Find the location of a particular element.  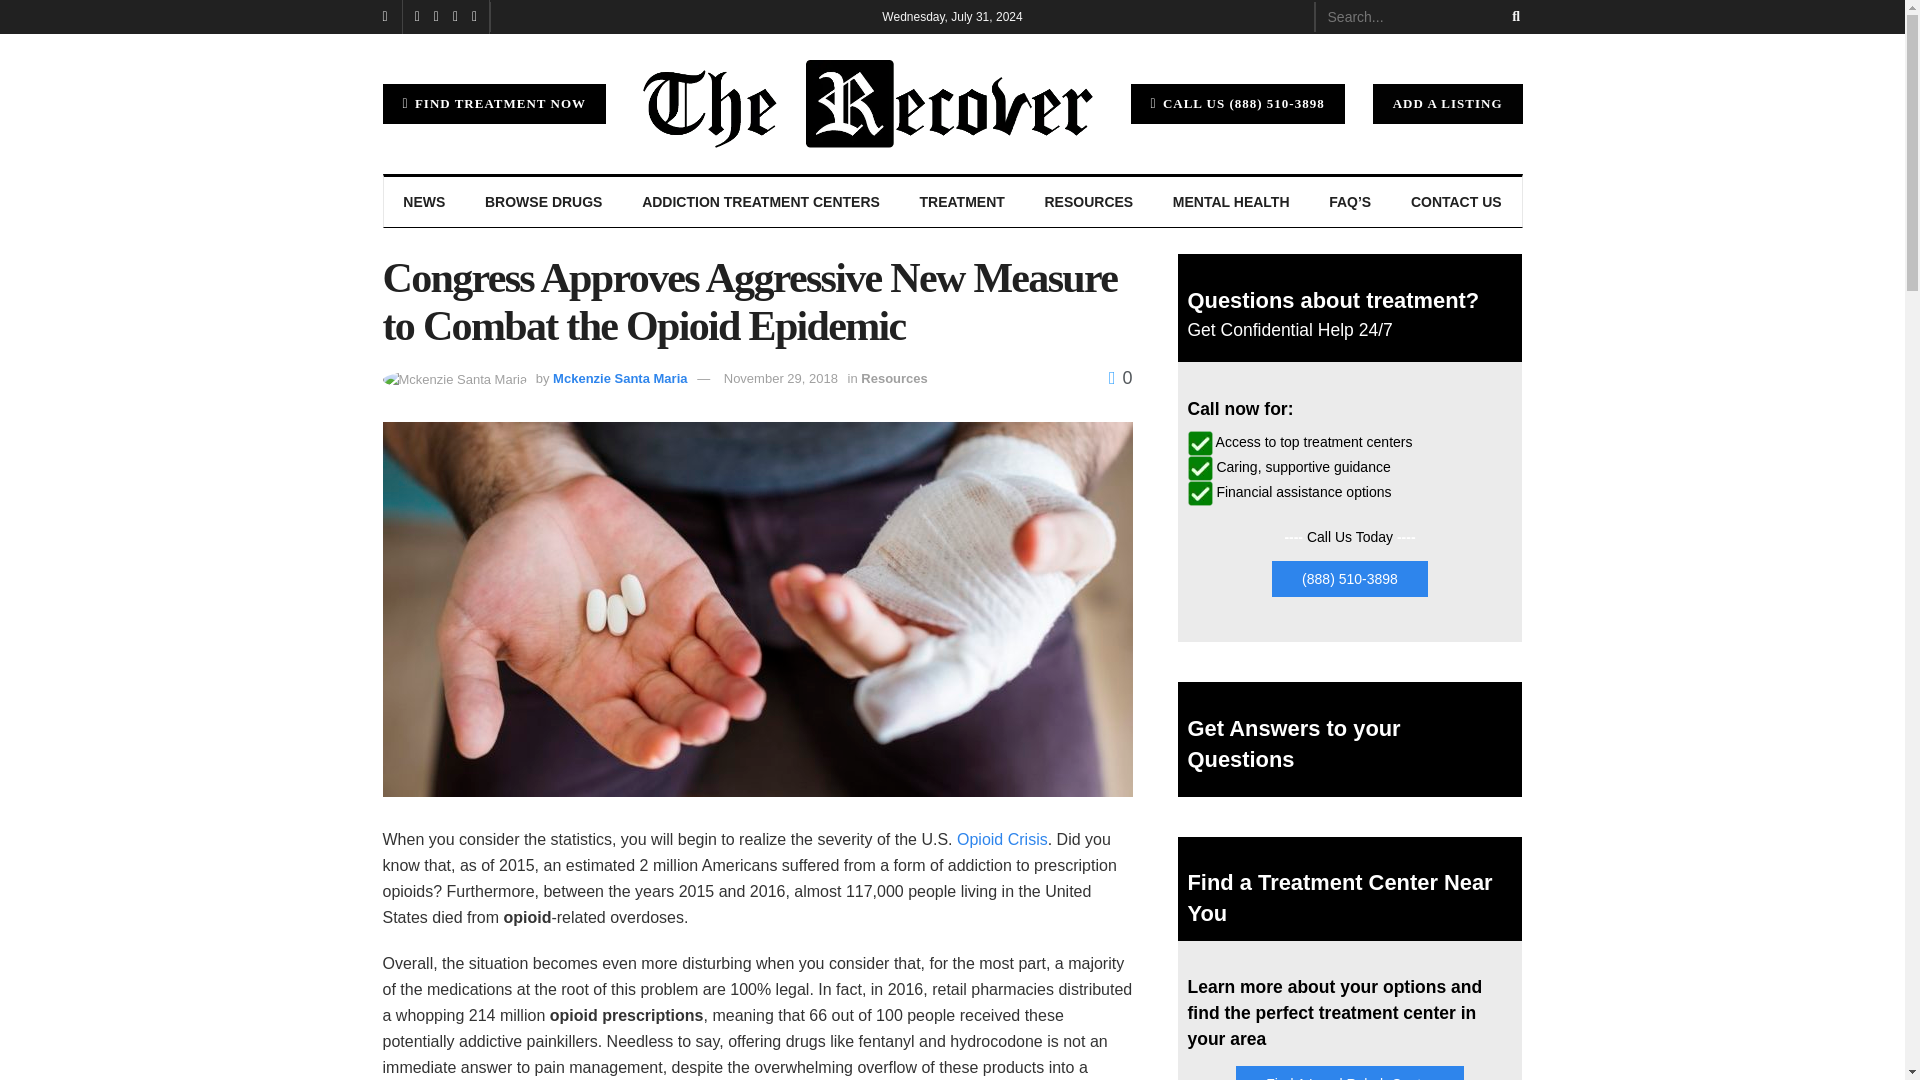

BROWSE DRUGS is located at coordinates (543, 202).